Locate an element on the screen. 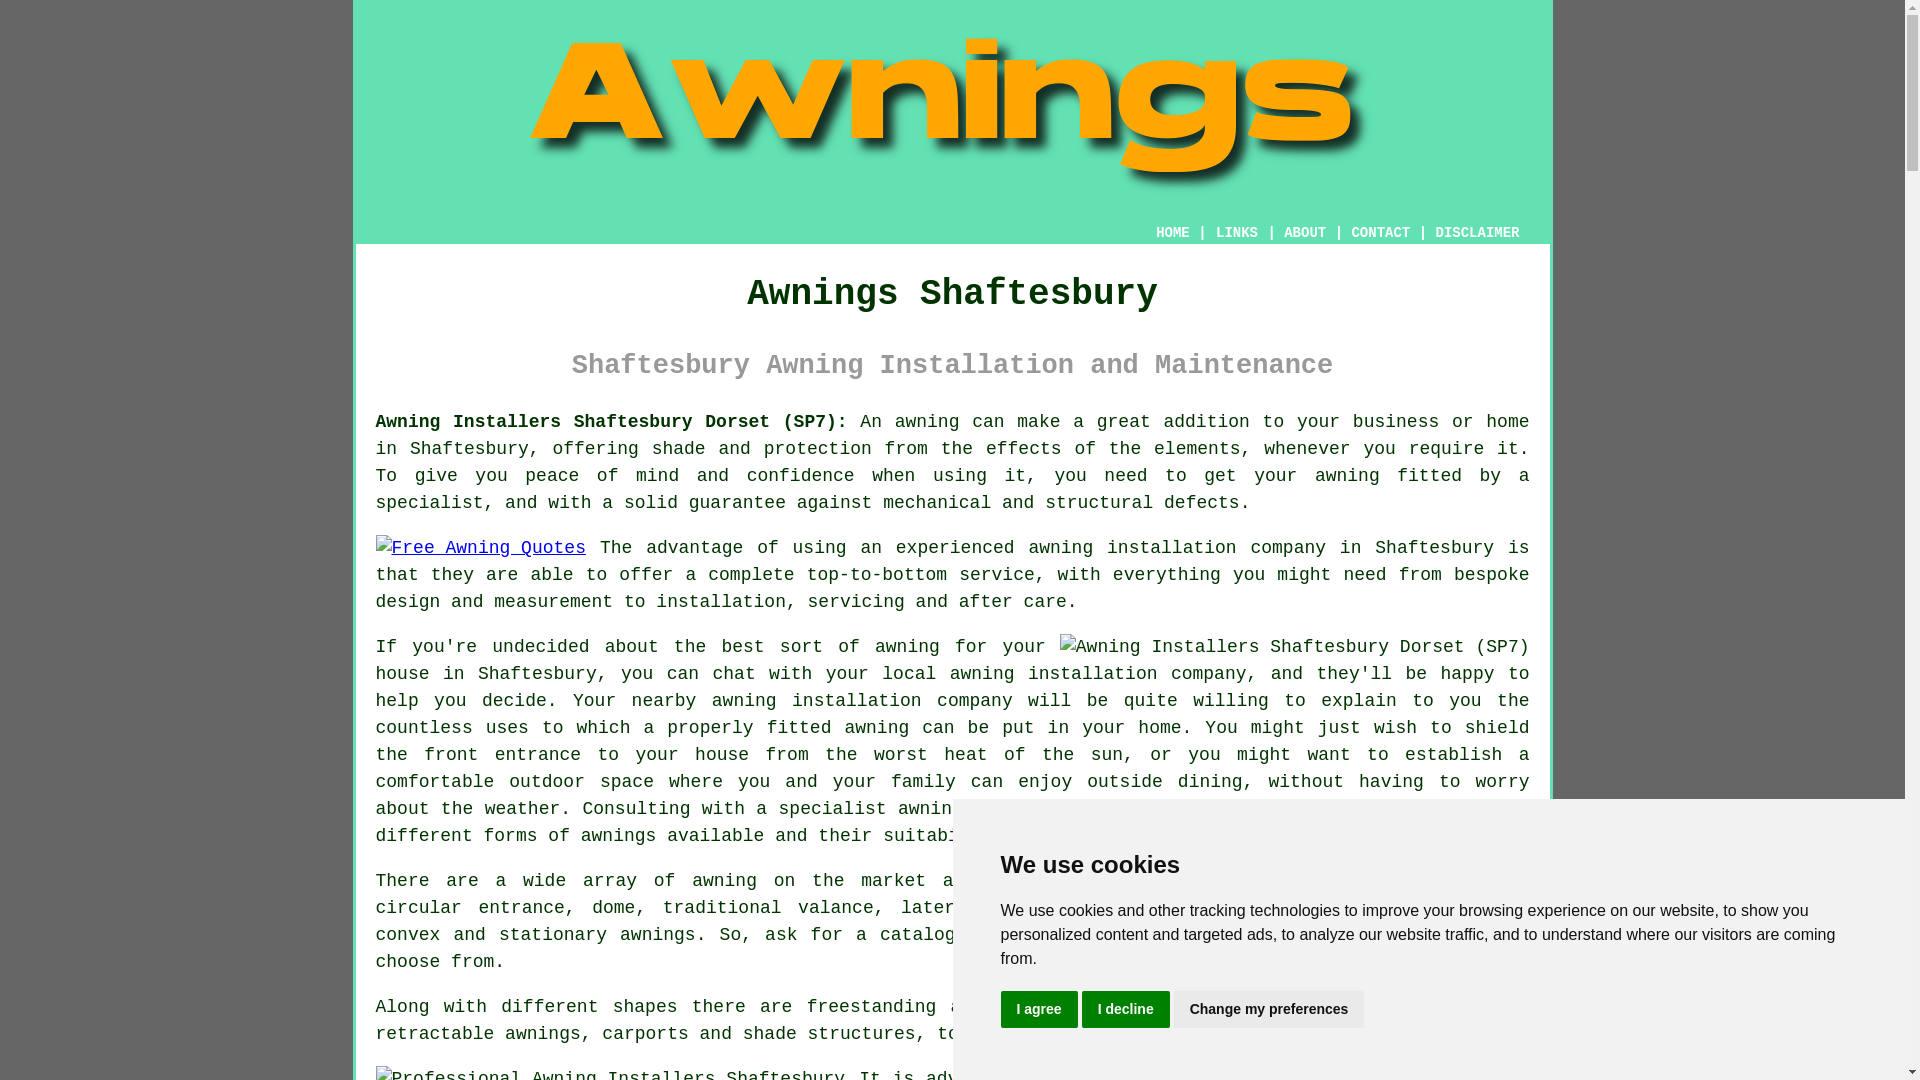 The width and height of the screenshot is (1920, 1080). I decline is located at coordinates (1126, 1010).